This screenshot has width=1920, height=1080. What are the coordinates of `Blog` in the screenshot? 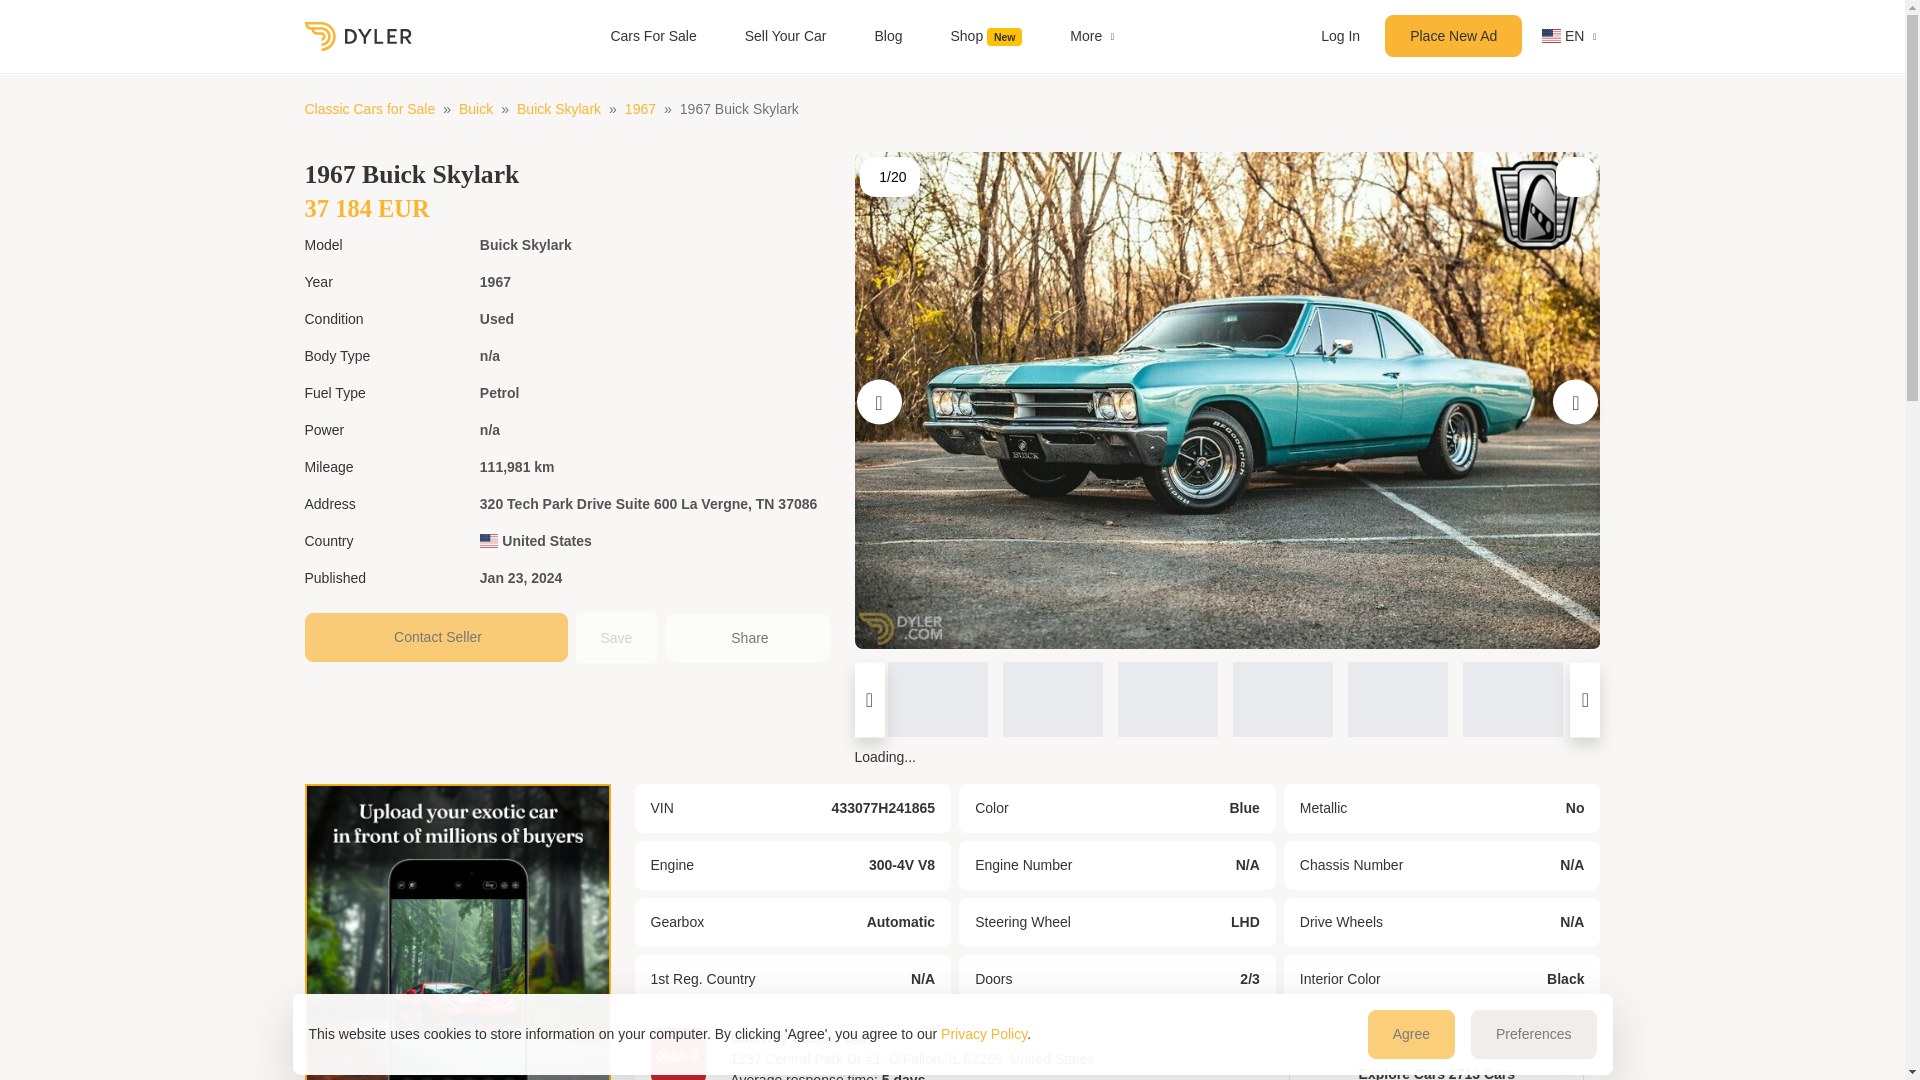 It's located at (888, 36).